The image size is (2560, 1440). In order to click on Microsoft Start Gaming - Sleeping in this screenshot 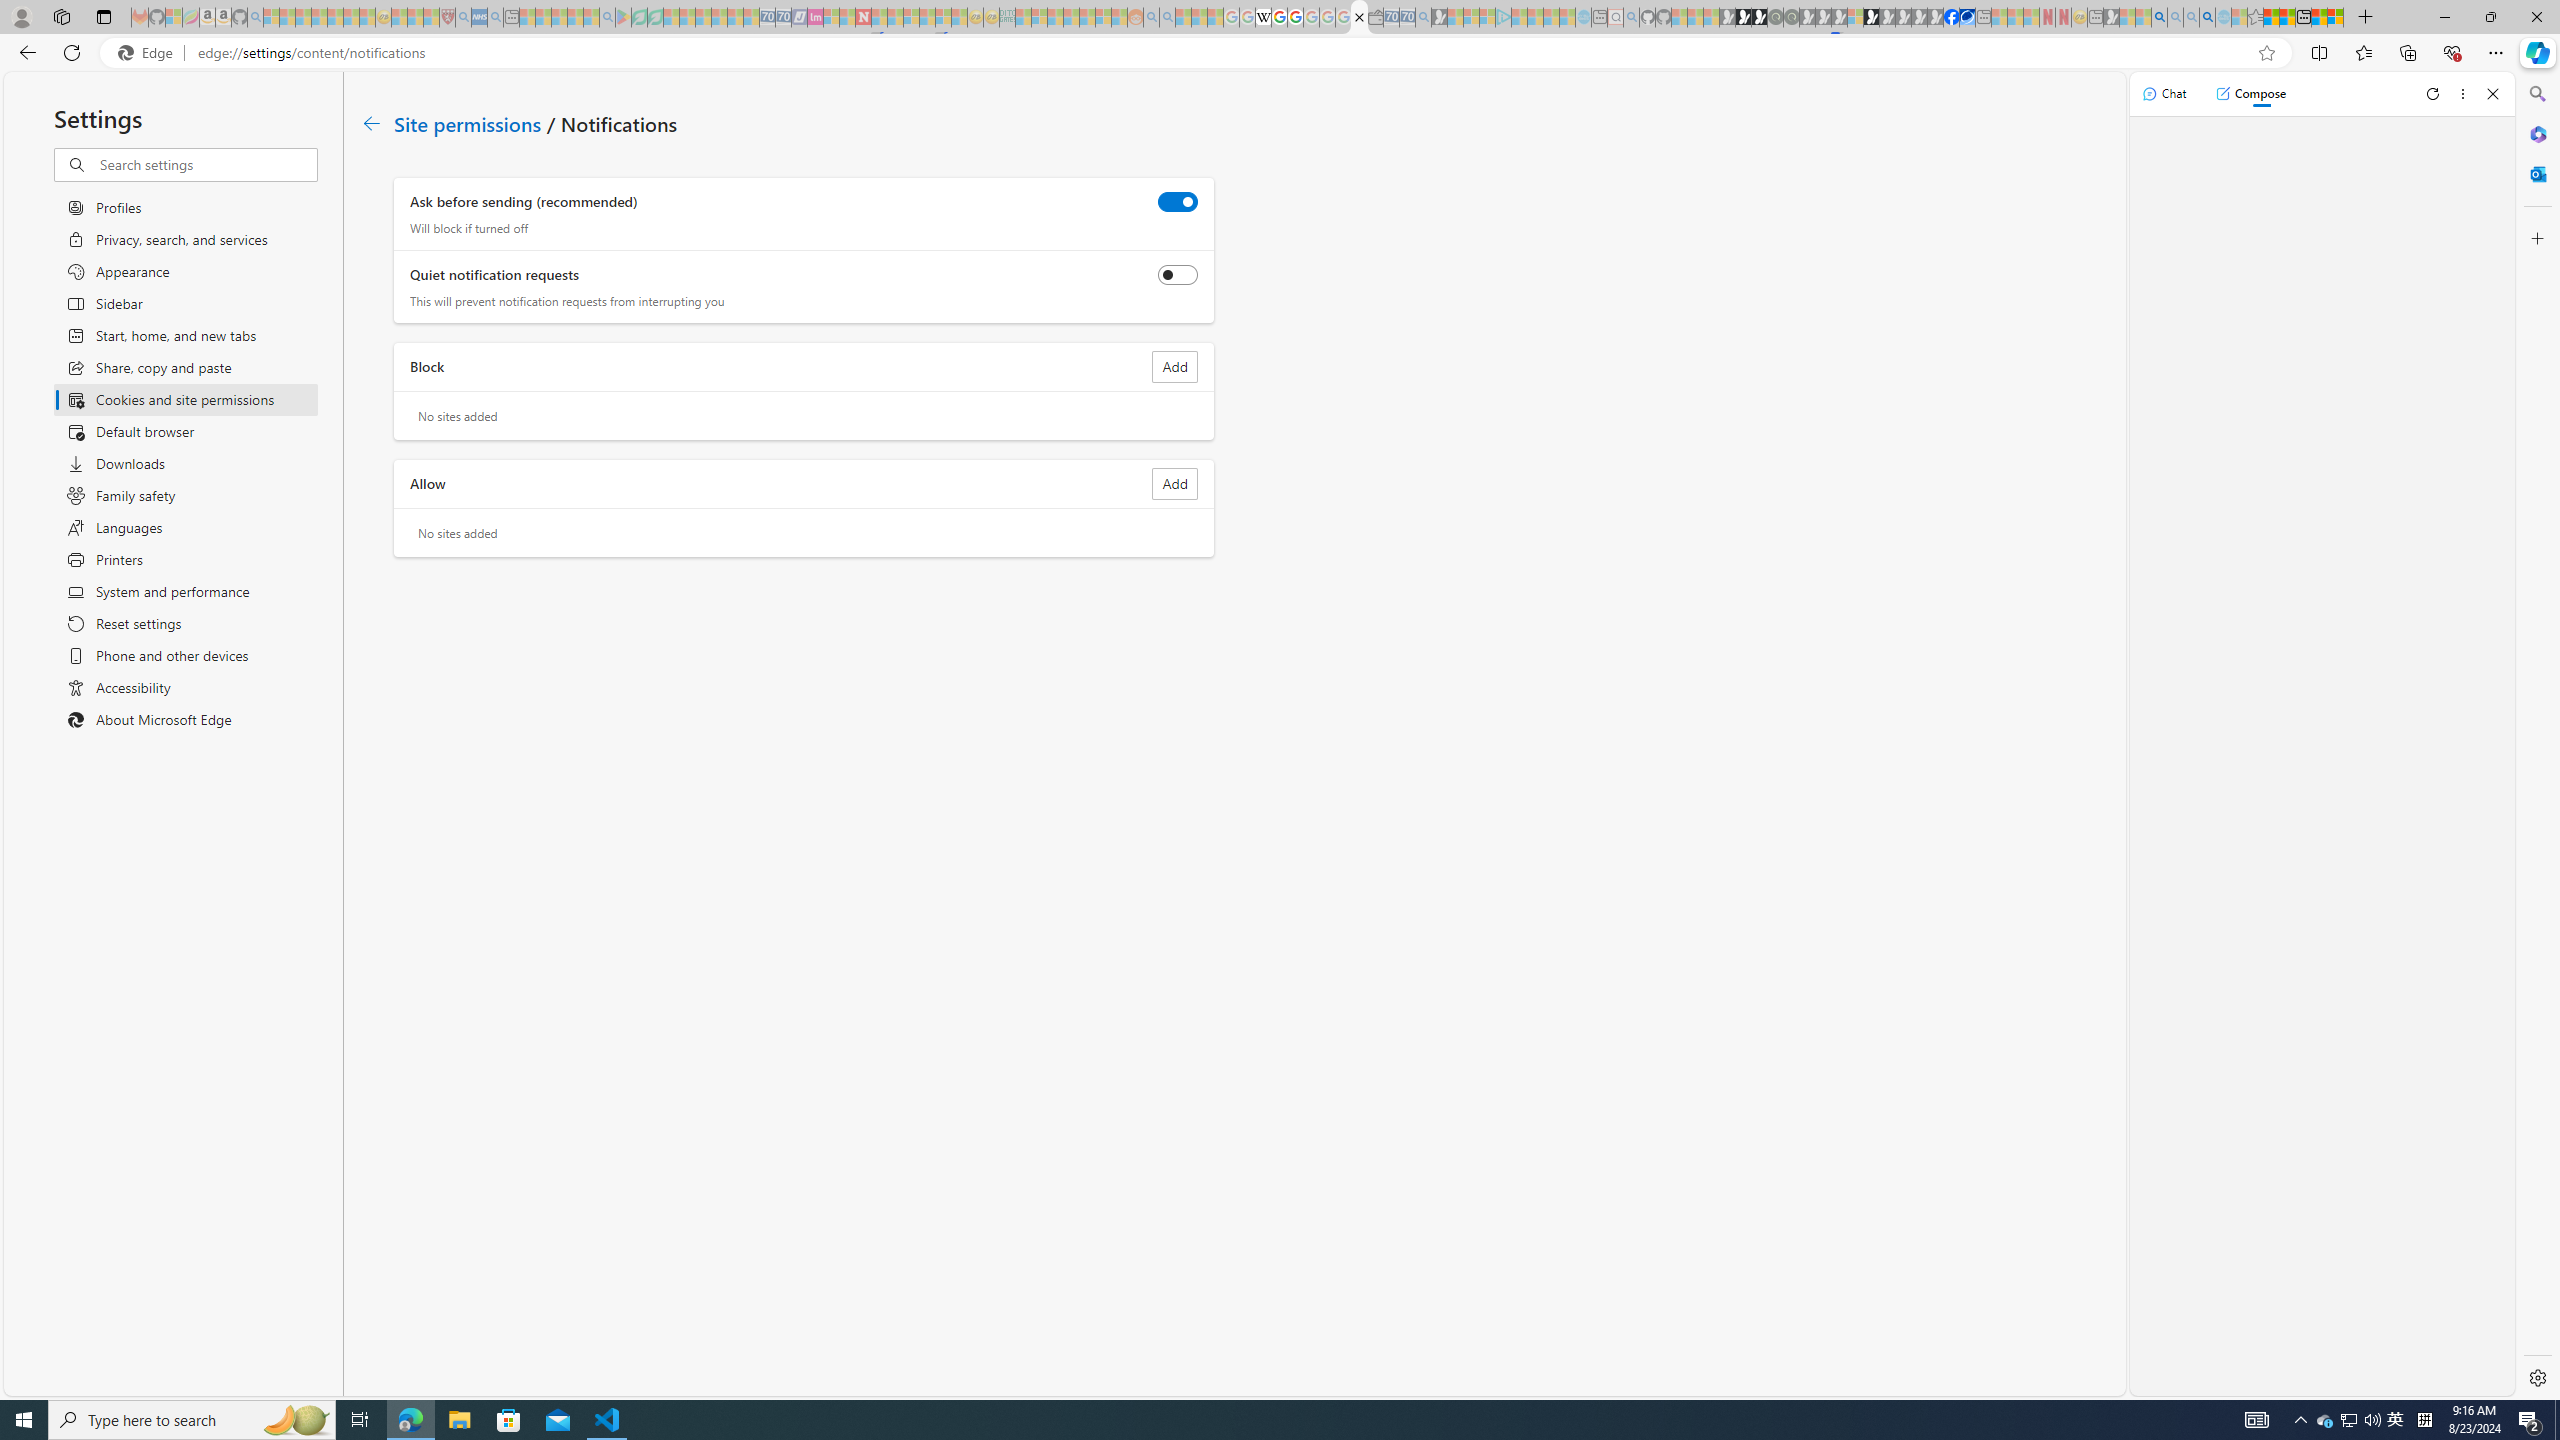, I will do `click(1440, 17)`.